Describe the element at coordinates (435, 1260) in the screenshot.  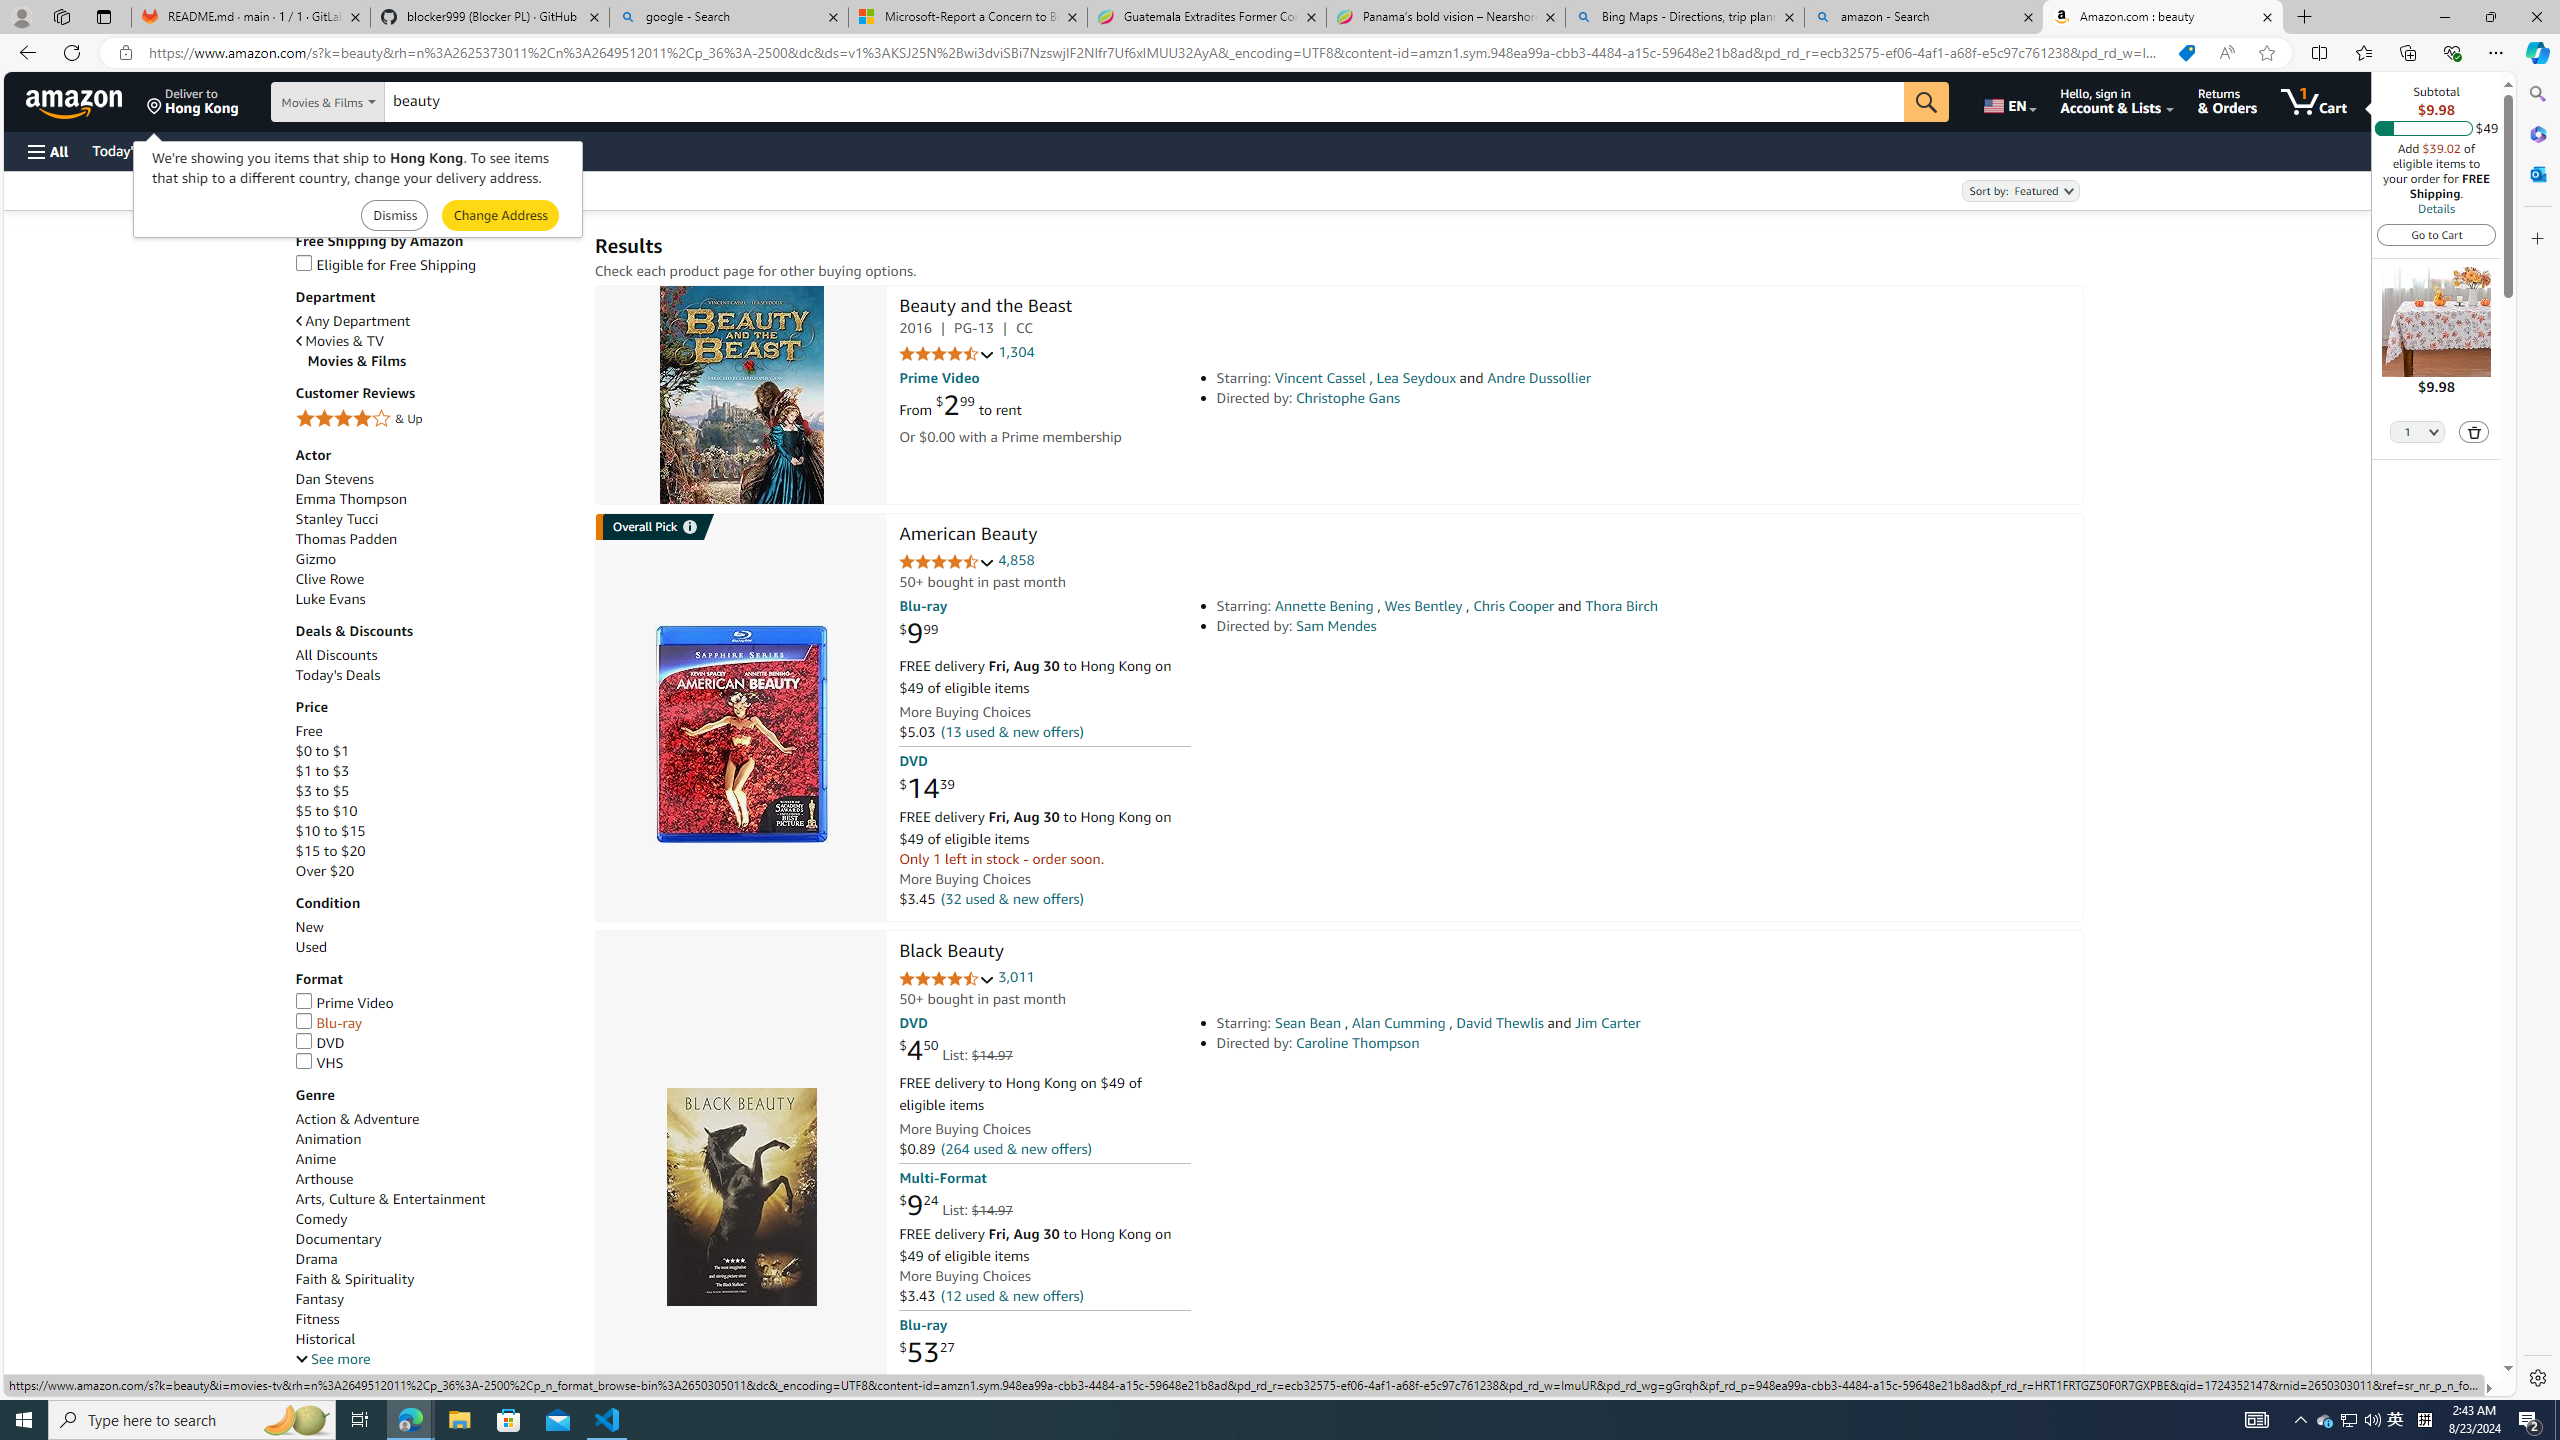
I see `Drama` at that location.